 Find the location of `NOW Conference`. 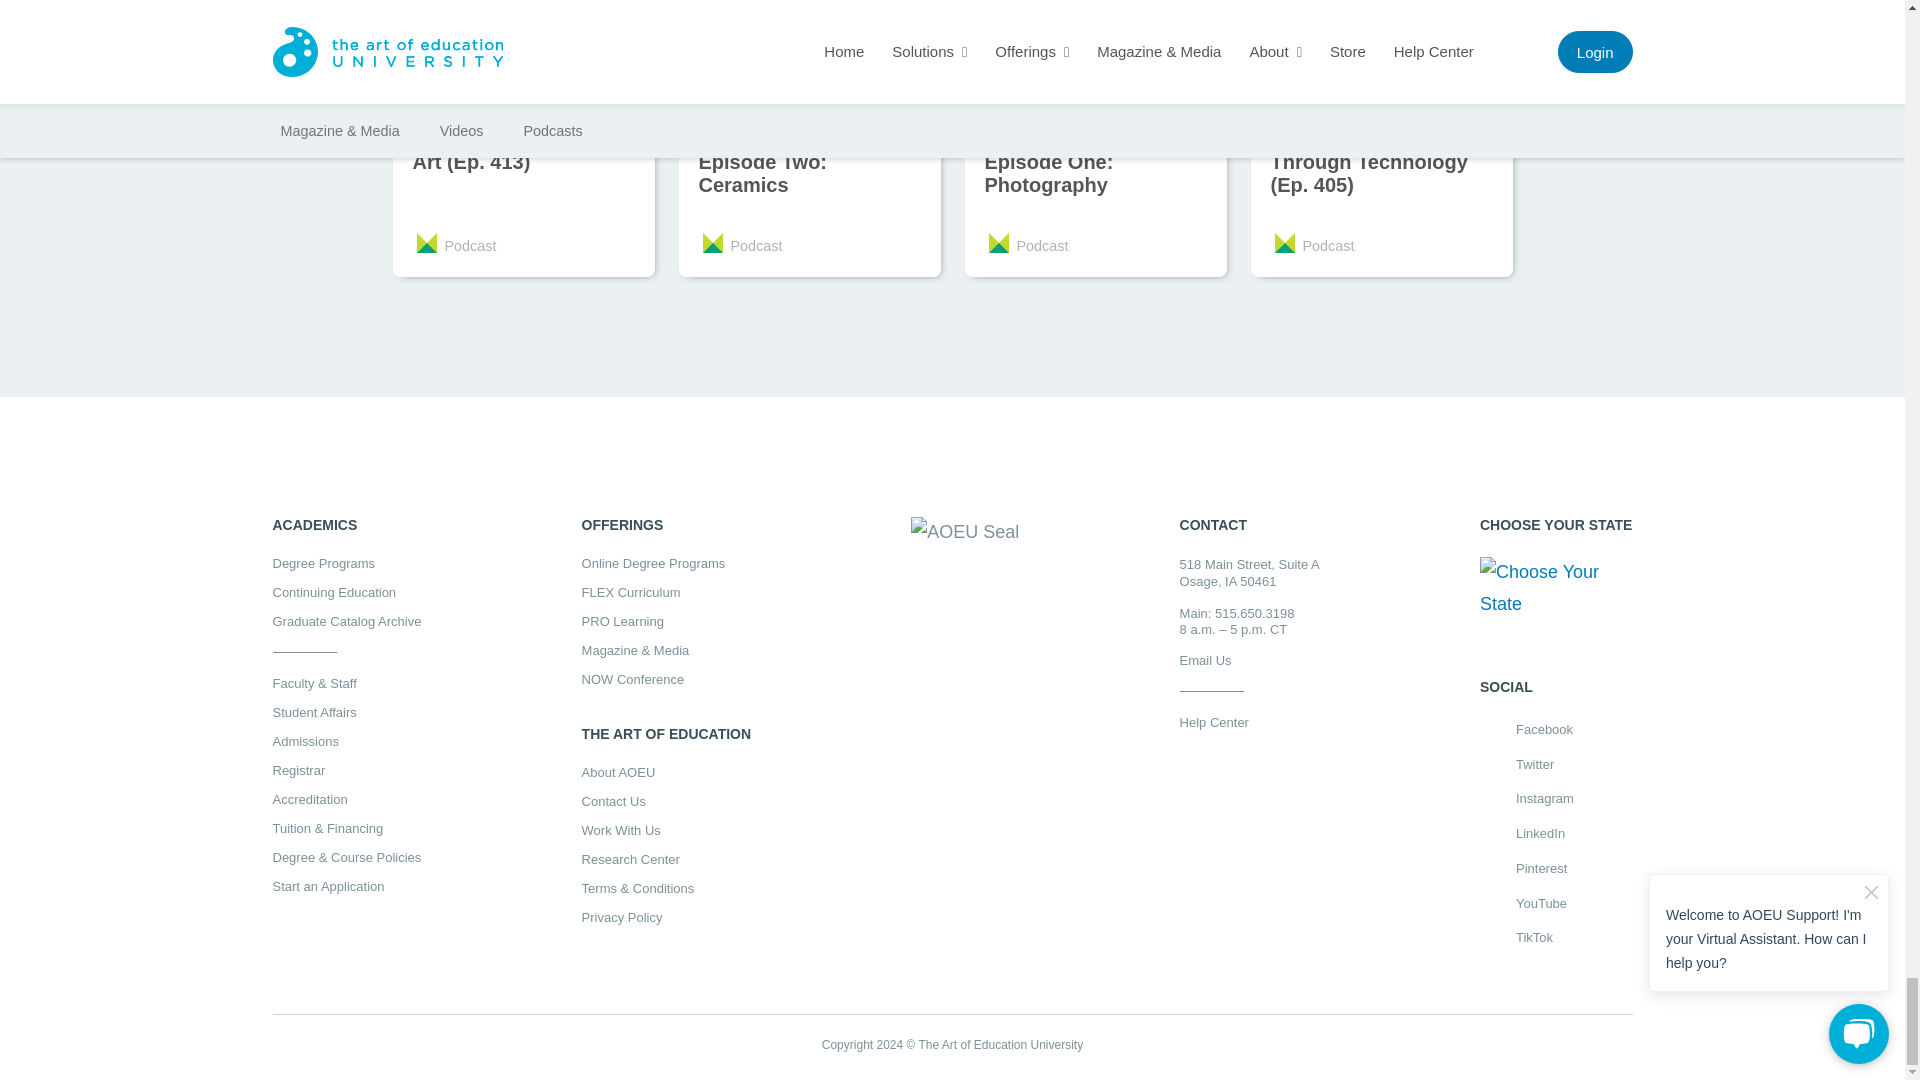

NOW Conference is located at coordinates (666, 678).